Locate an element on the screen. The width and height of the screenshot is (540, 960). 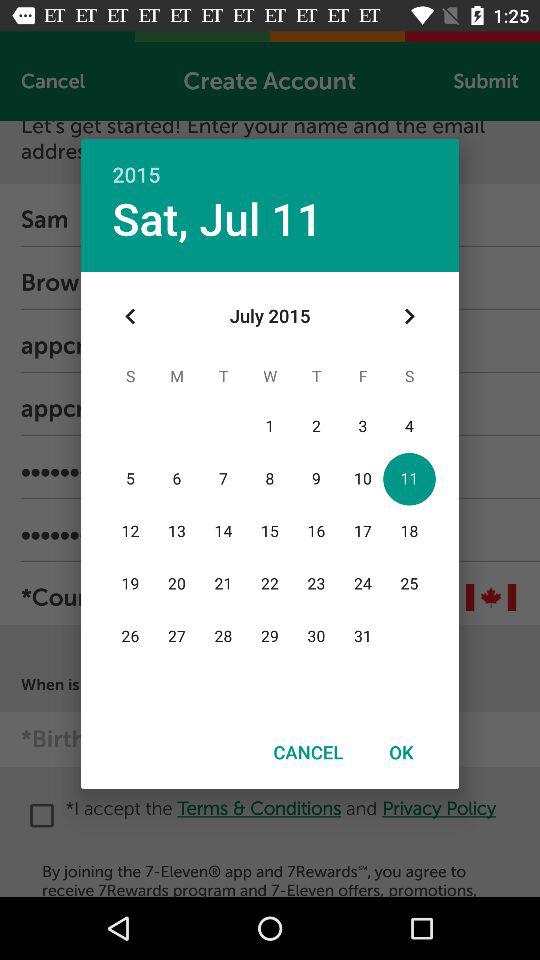
flip until ok is located at coordinates (401, 752).